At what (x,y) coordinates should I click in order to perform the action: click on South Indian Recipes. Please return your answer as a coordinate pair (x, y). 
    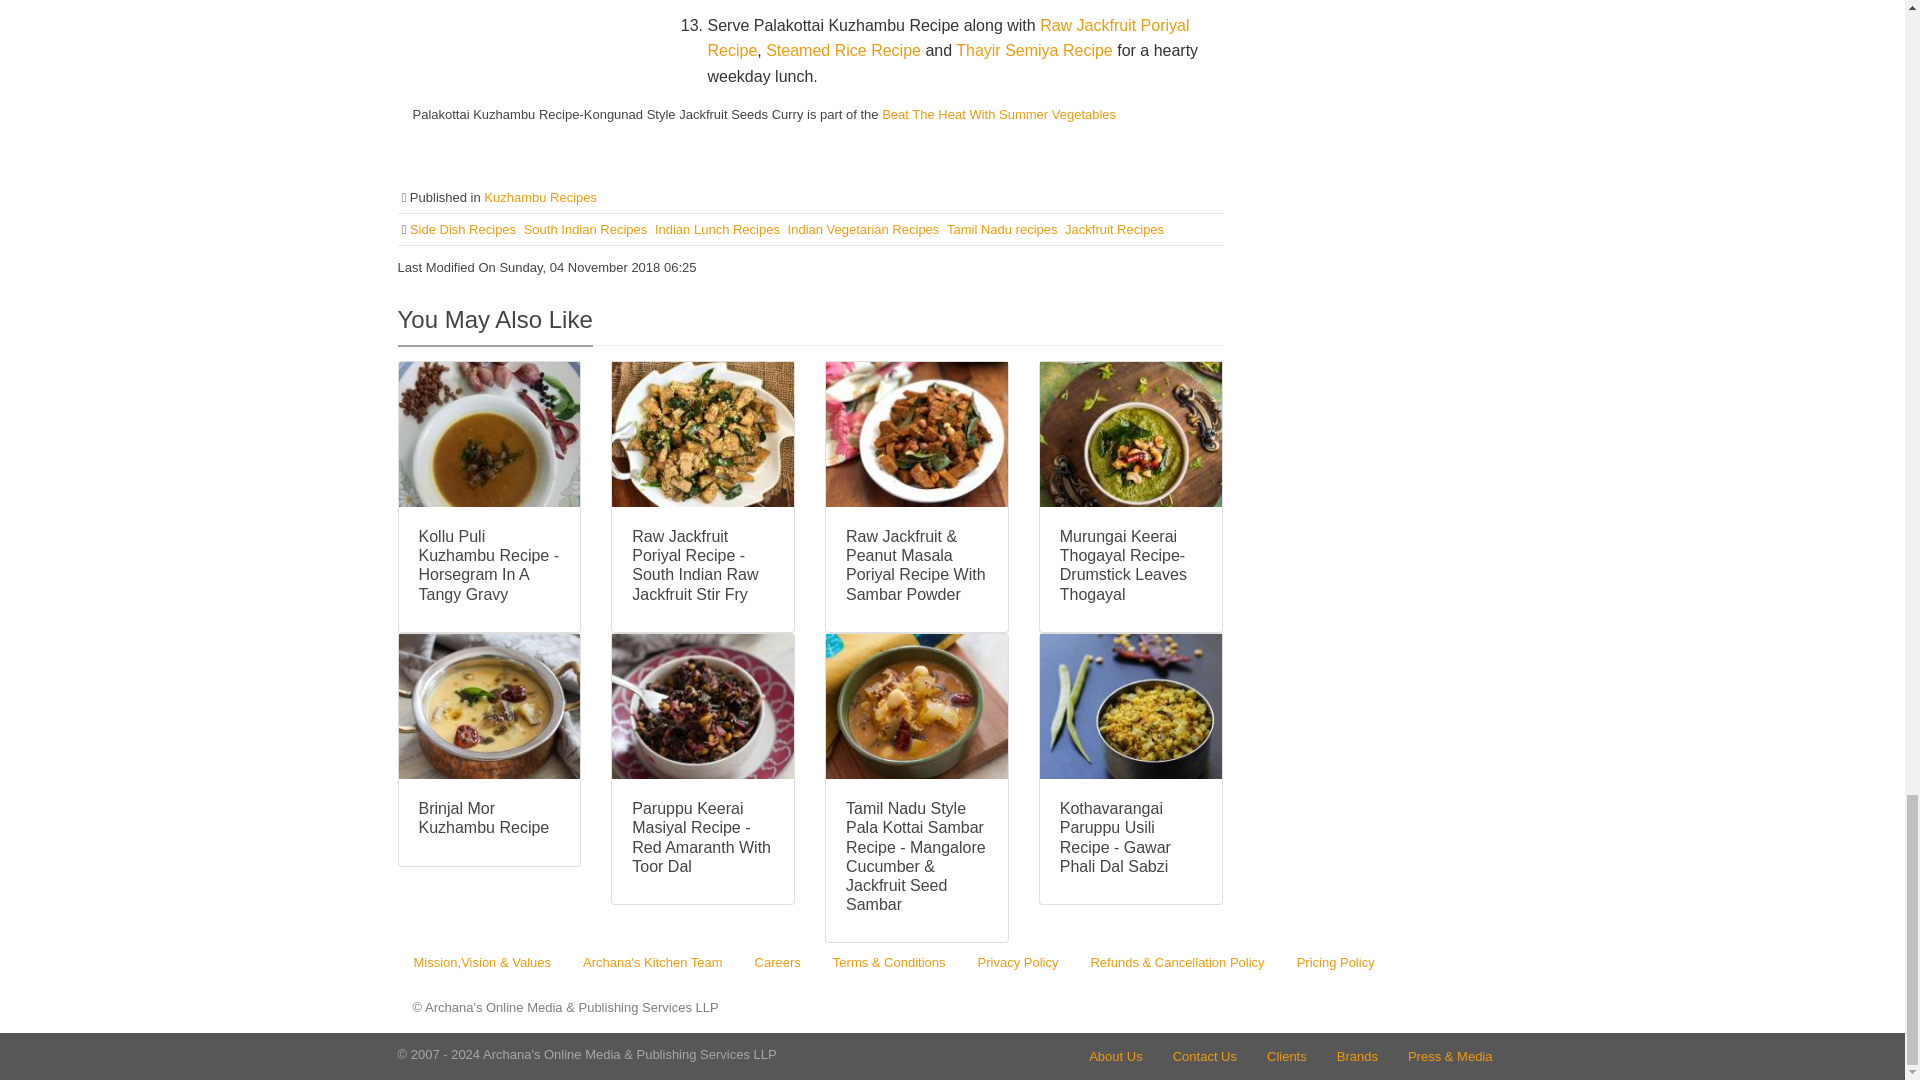
    Looking at the image, I should click on (587, 229).